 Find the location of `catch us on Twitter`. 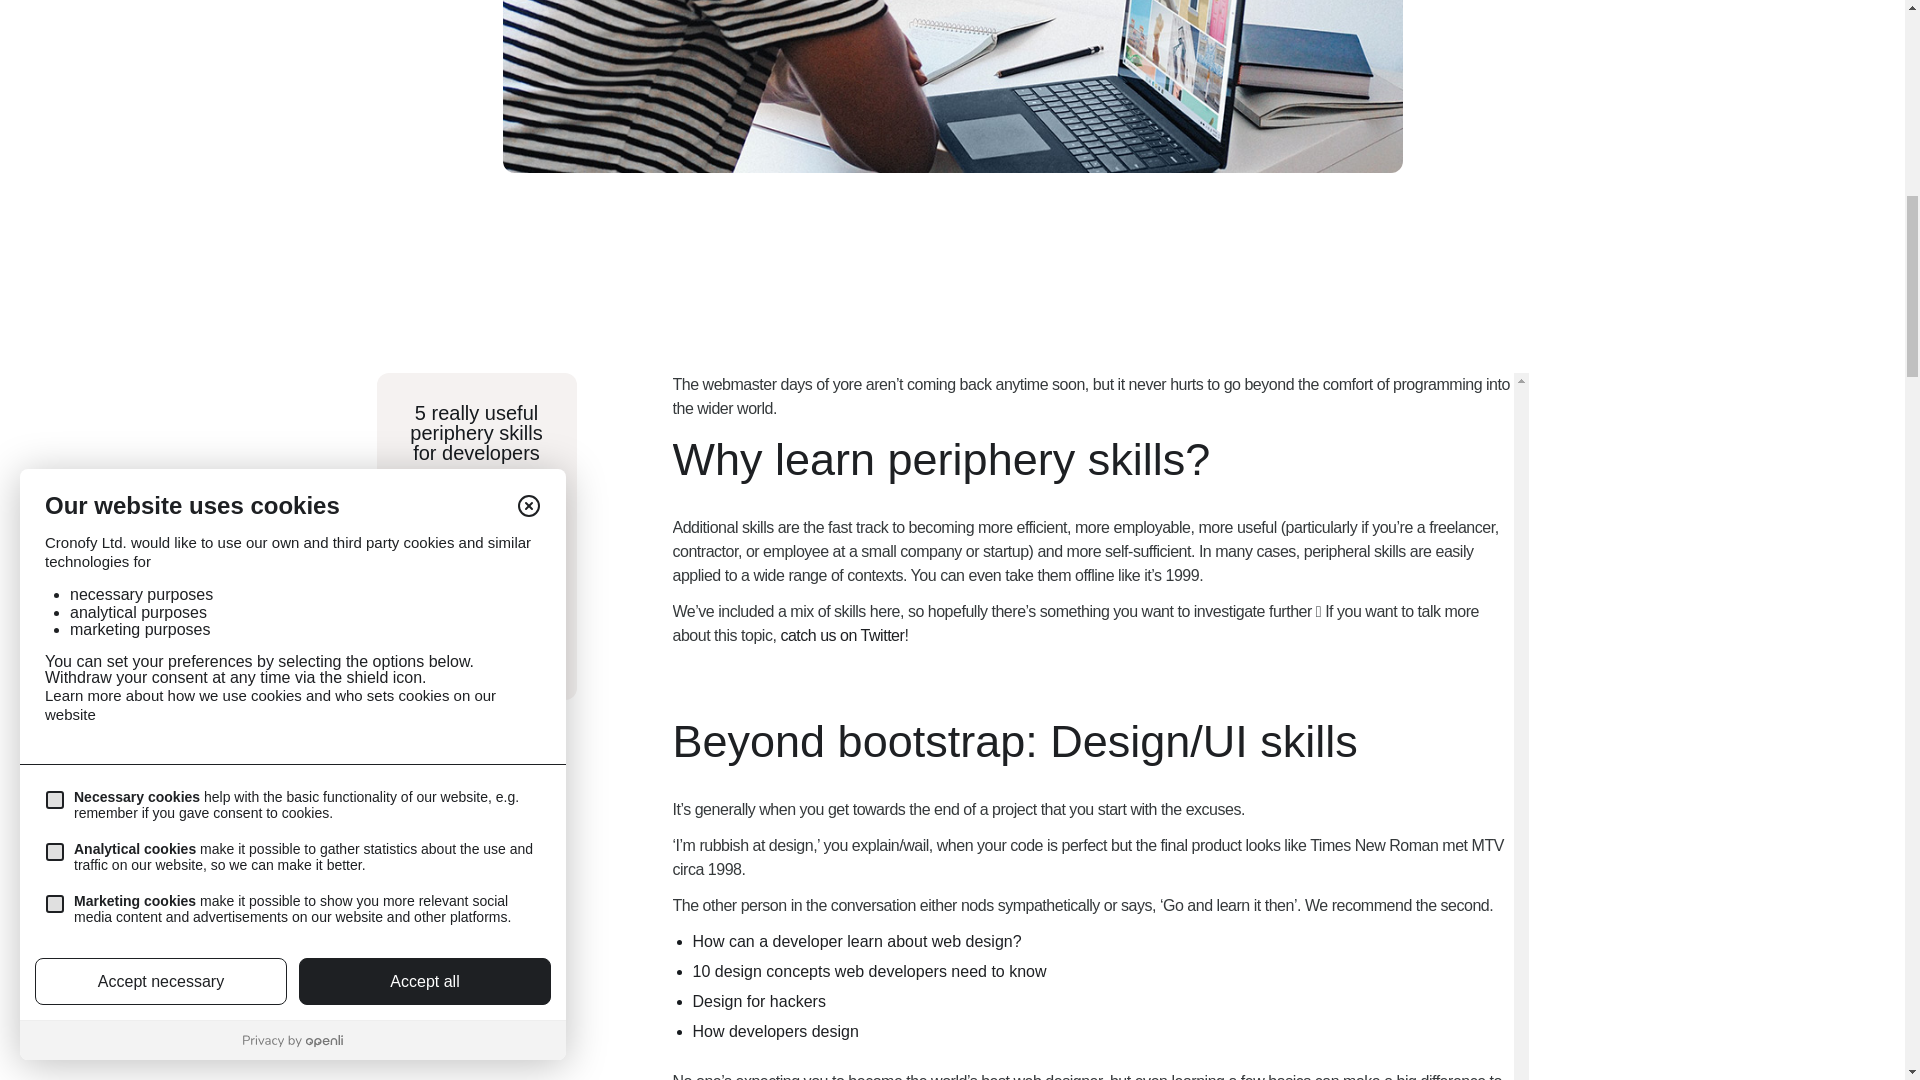

catch us on Twitter is located at coordinates (774, 1031).